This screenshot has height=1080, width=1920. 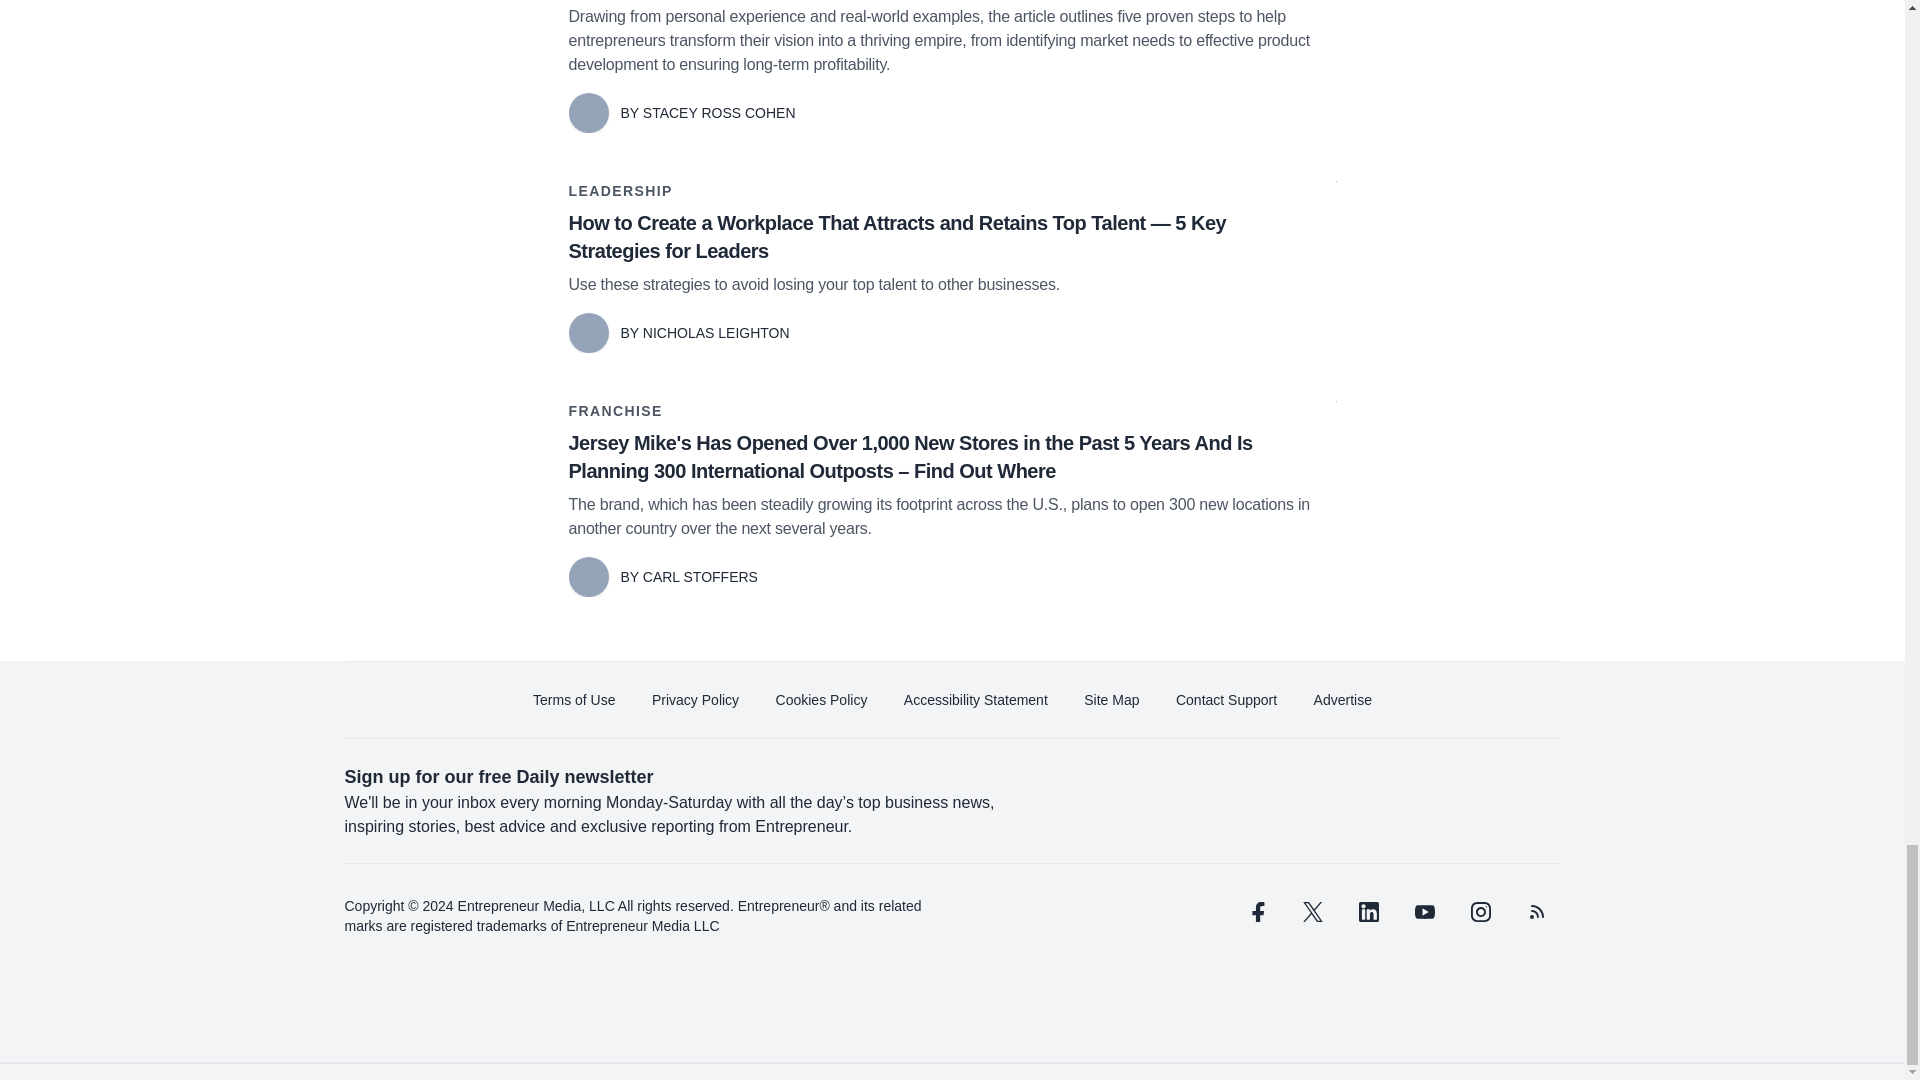 What do you see at coordinates (1256, 912) in the screenshot?
I see `facebook` at bounding box center [1256, 912].